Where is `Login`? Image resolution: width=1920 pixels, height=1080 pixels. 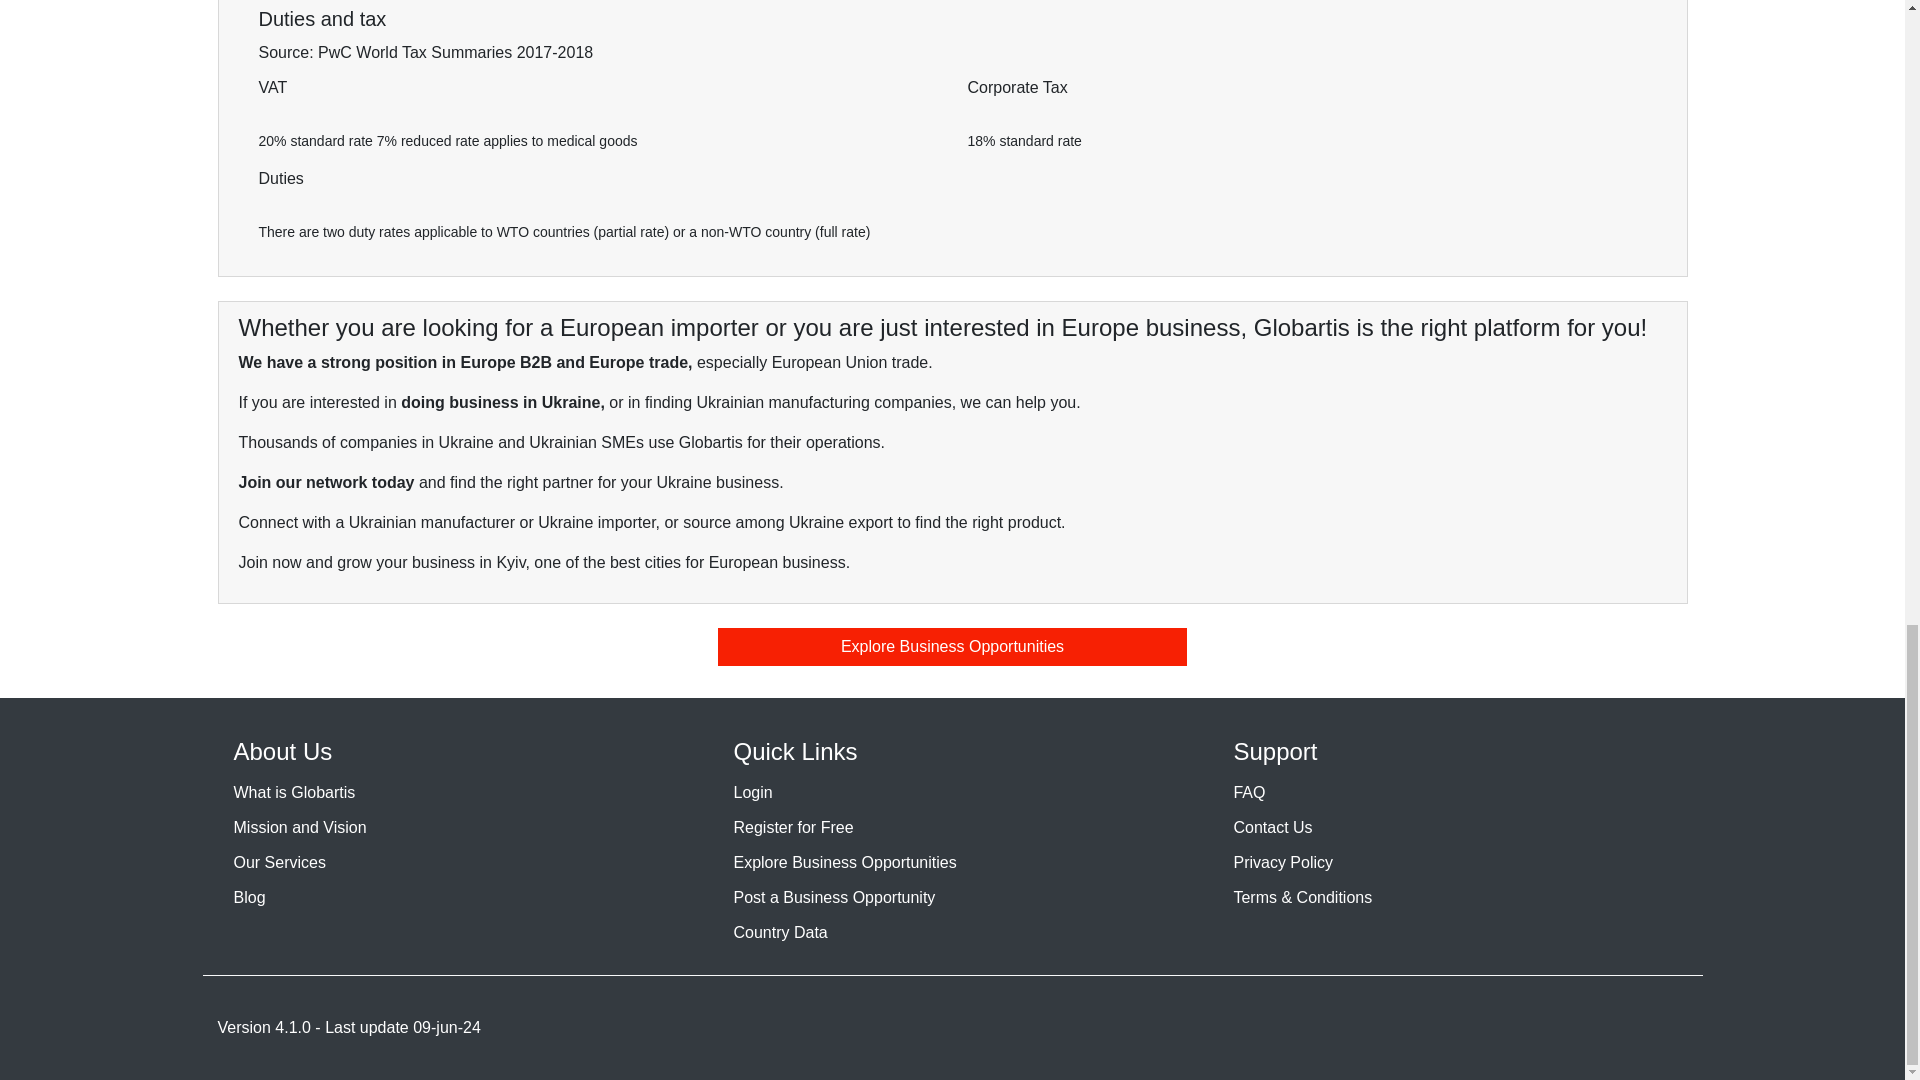 Login is located at coordinates (752, 792).